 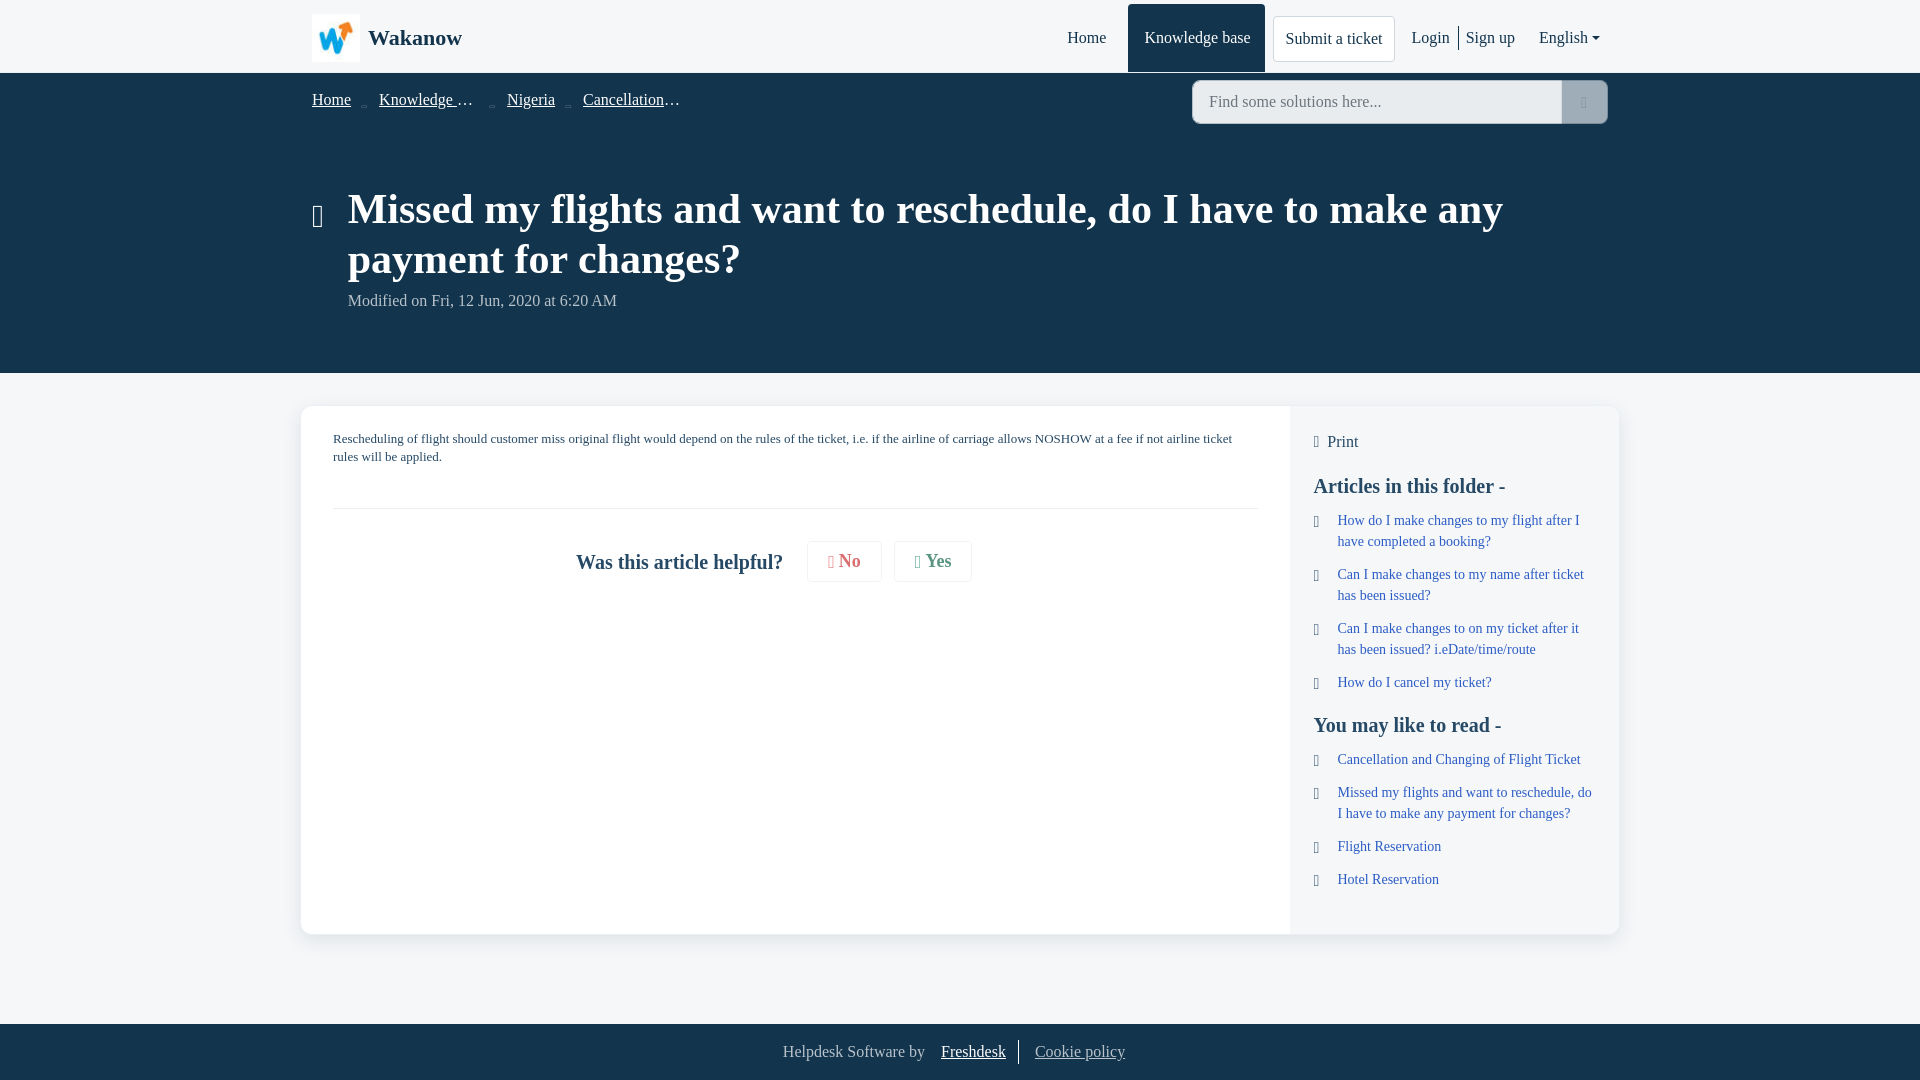 What do you see at coordinates (530, 99) in the screenshot?
I see `Nigeria` at bounding box center [530, 99].